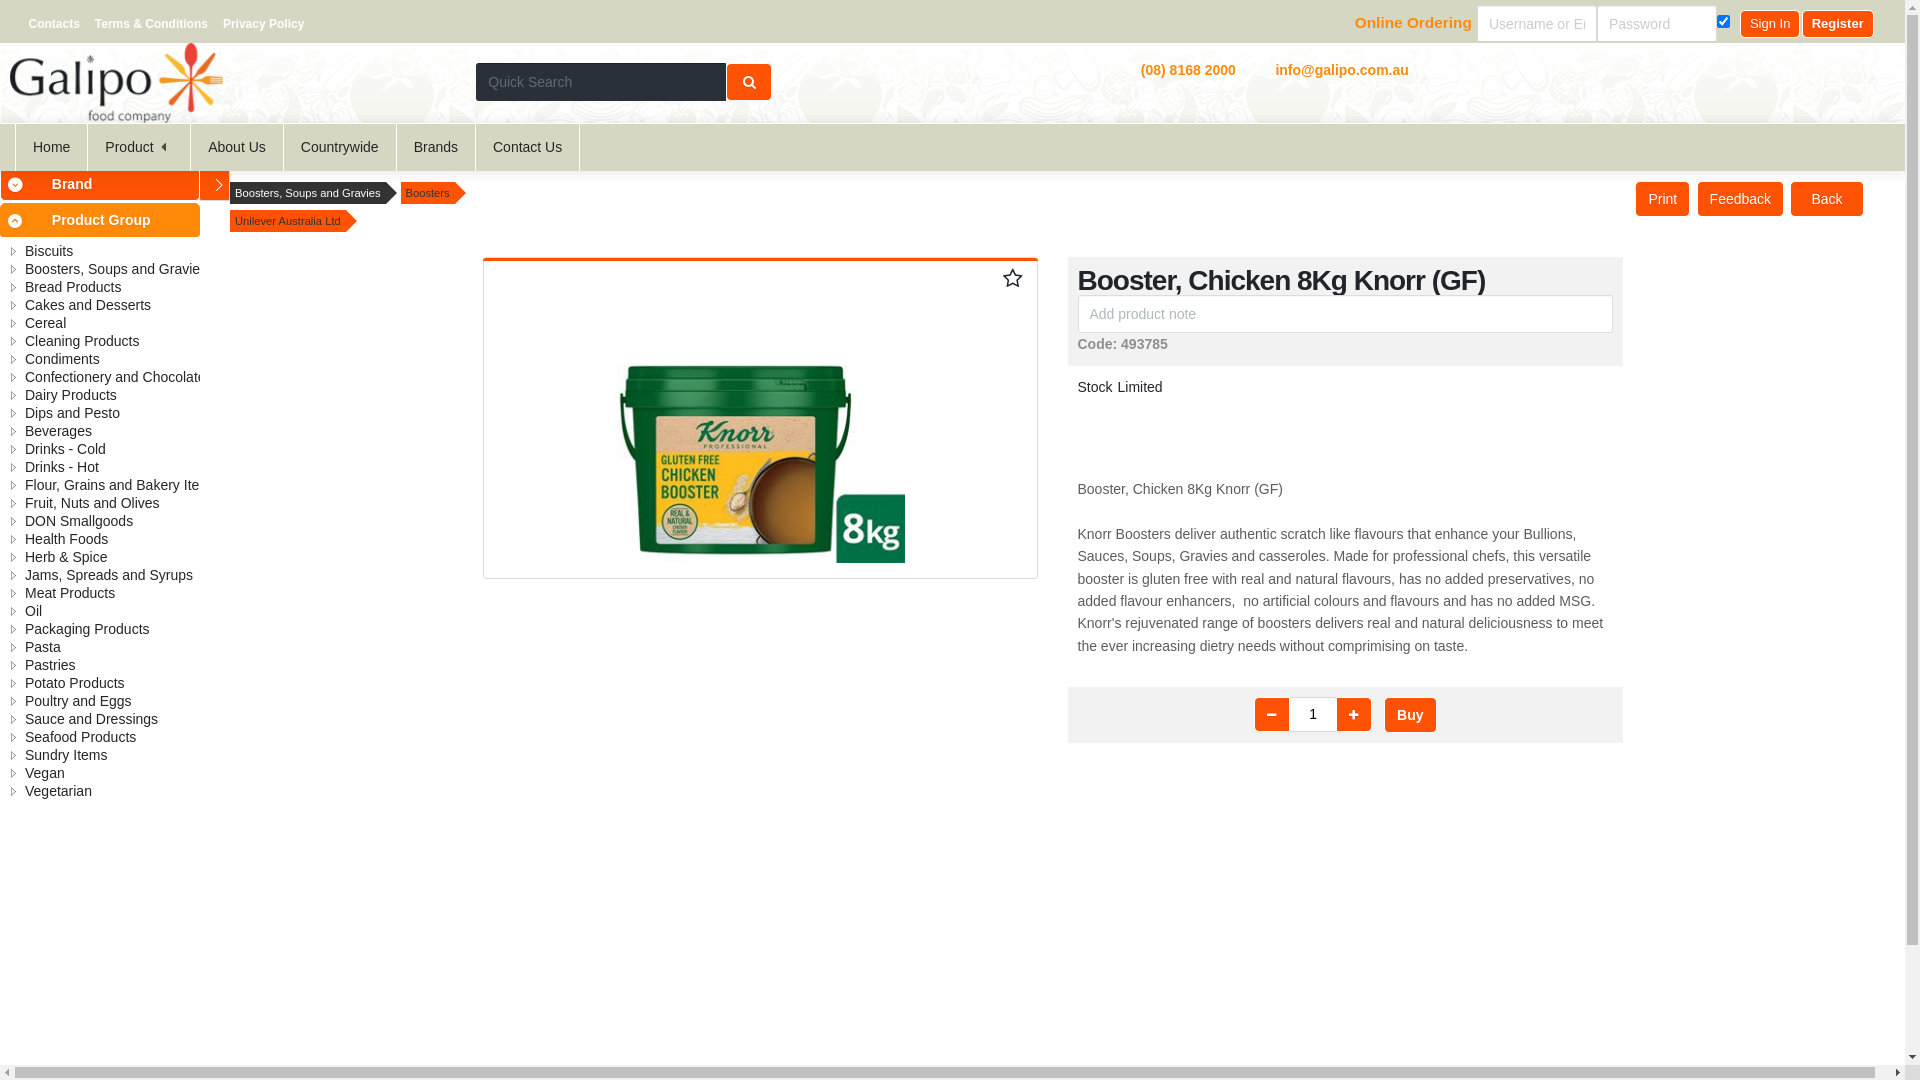 This screenshot has height=1080, width=1920. I want to click on Drinks - Cold, so click(66, 449).